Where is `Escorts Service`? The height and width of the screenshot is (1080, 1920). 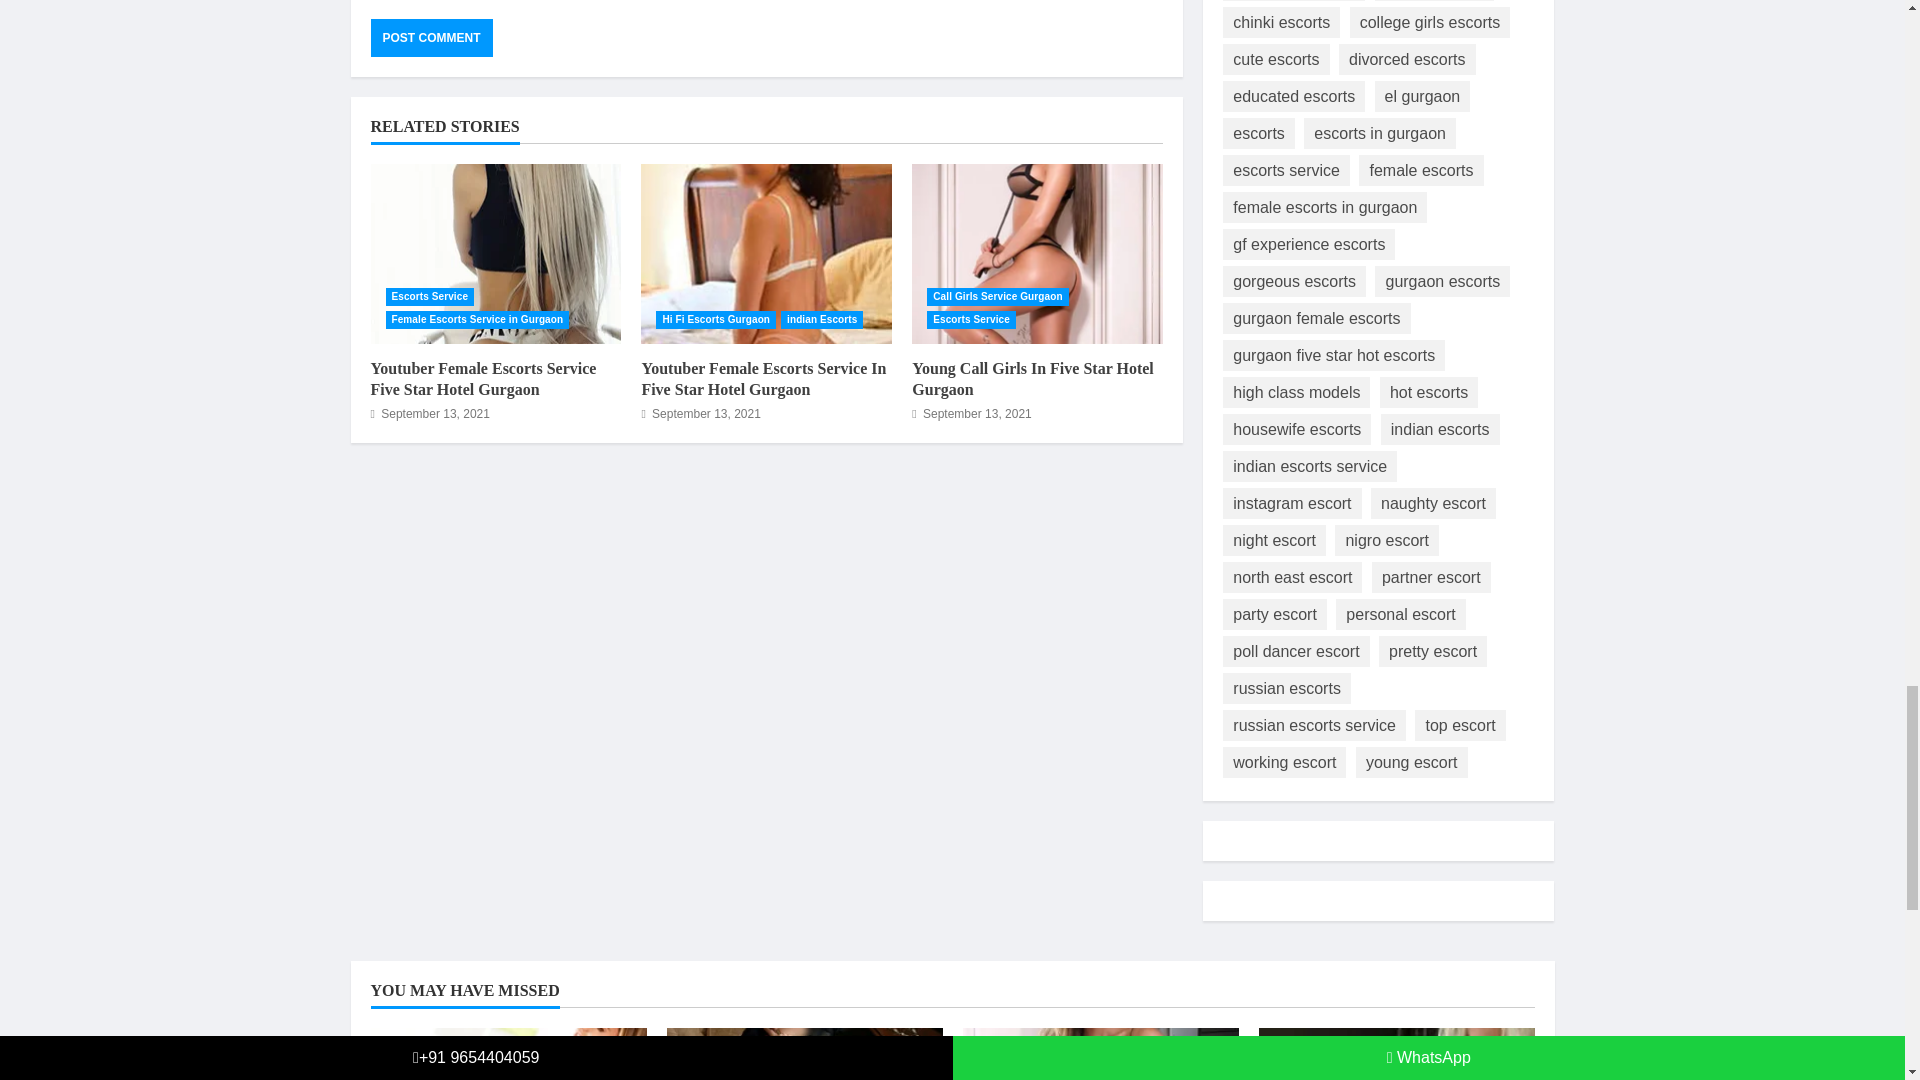 Escorts Service is located at coordinates (430, 296).